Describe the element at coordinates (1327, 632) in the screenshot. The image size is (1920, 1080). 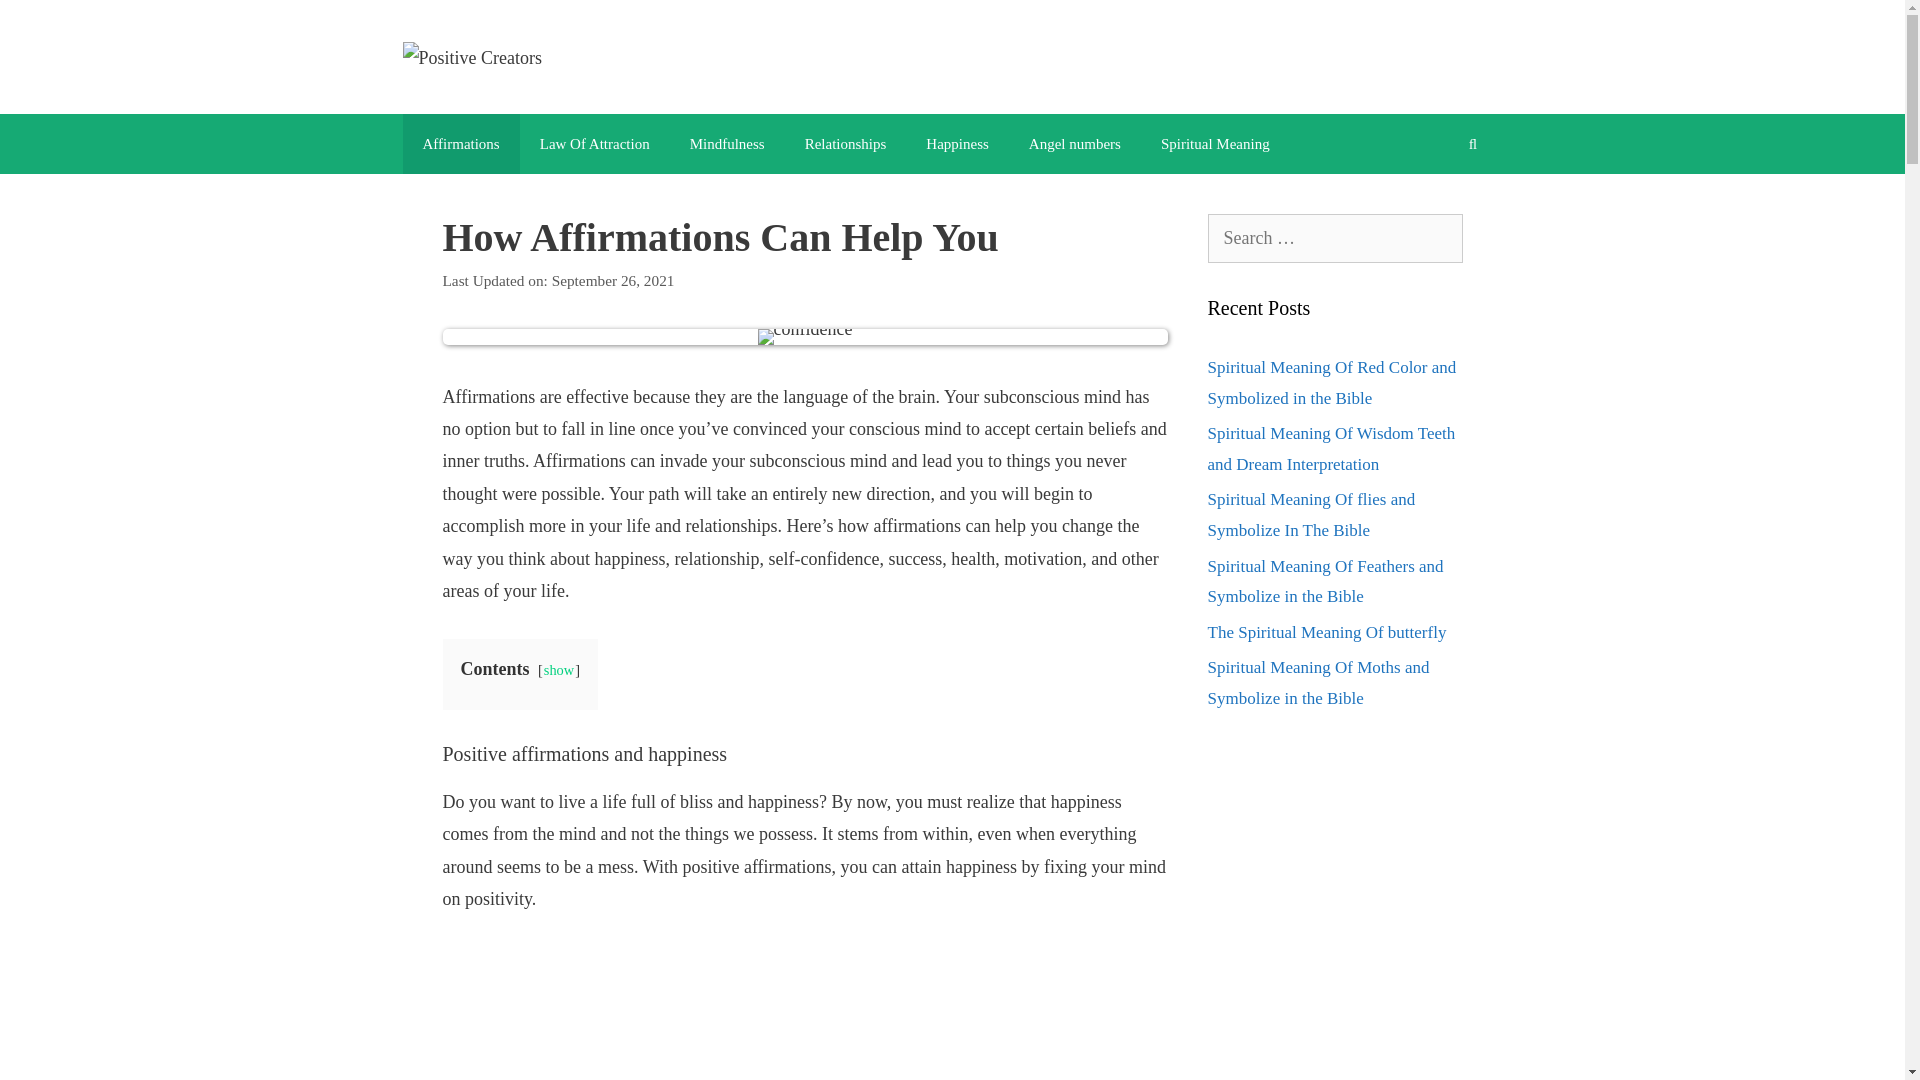
I see `The Spiritual Meaning Of butterfly` at that location.